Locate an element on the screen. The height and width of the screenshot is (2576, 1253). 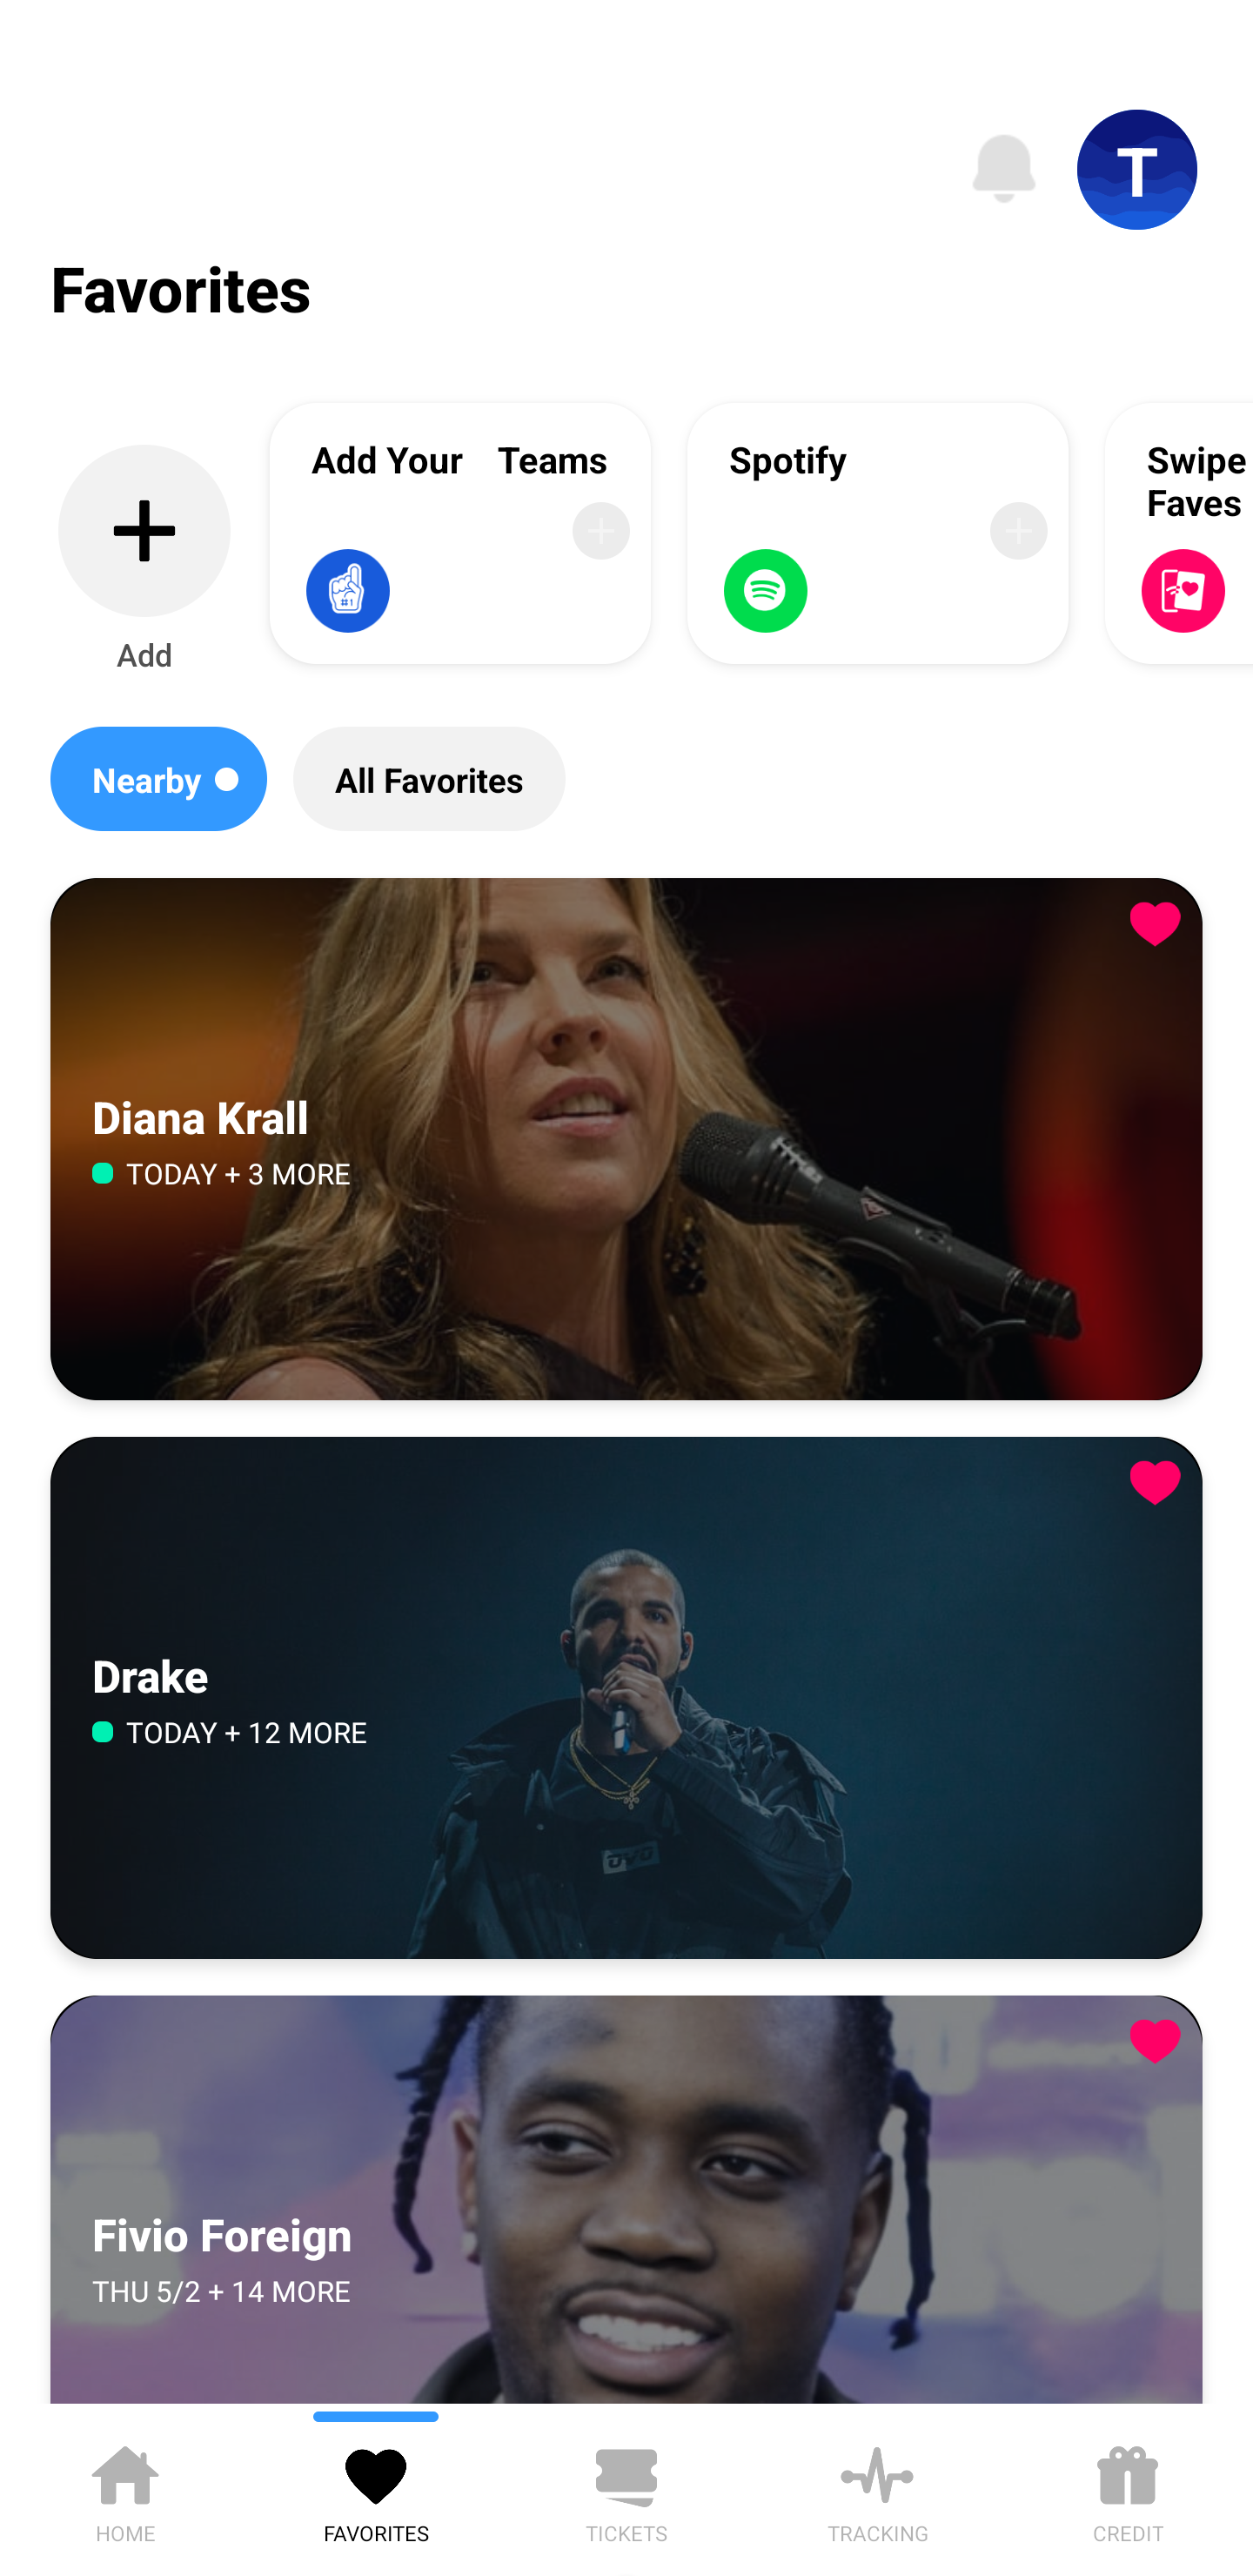
All Favorites is located at coordinates (428, 779).